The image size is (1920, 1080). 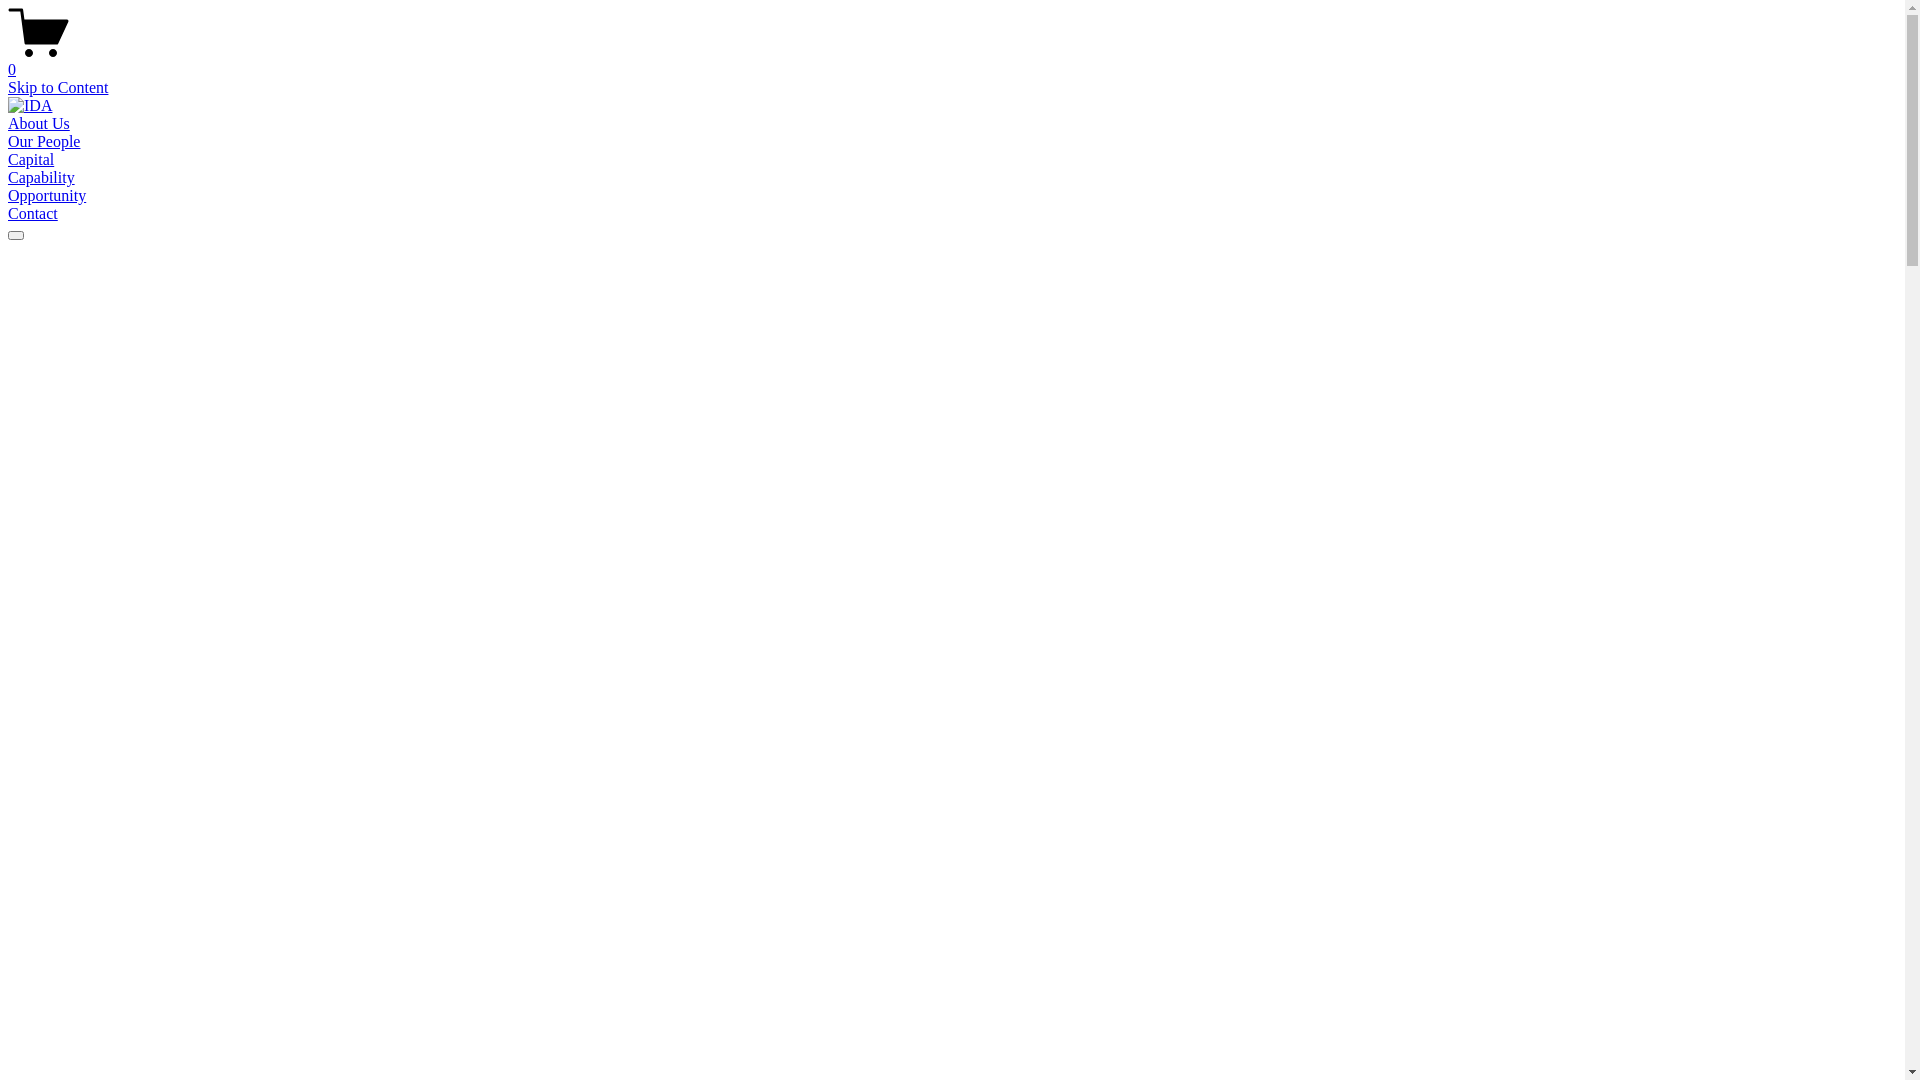 What do you see at coordinates (952, 61) in the screenshot?
I see `0` at bounding box center [952, 61].